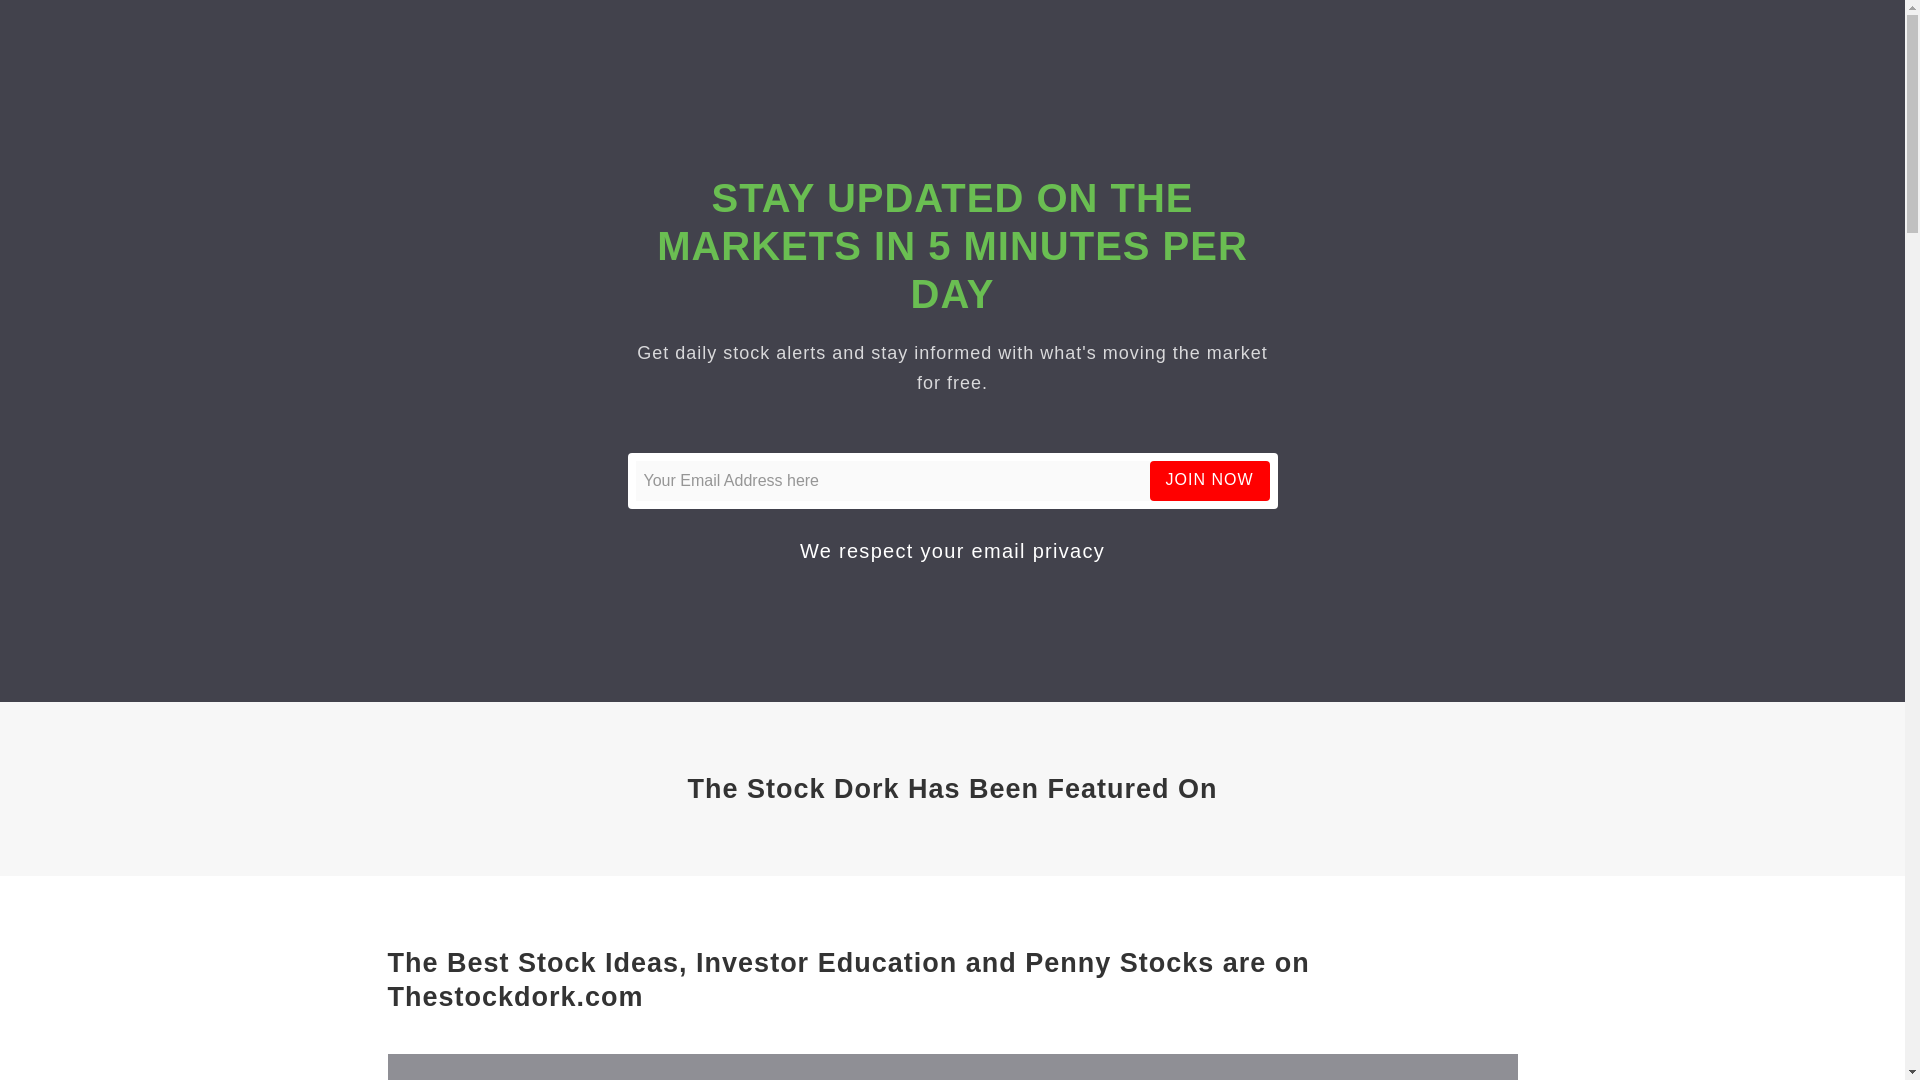  What do you see at coordinates (1210, 480) in the screenshot?
I see `Join Now` at bounding box center [1210, 480].